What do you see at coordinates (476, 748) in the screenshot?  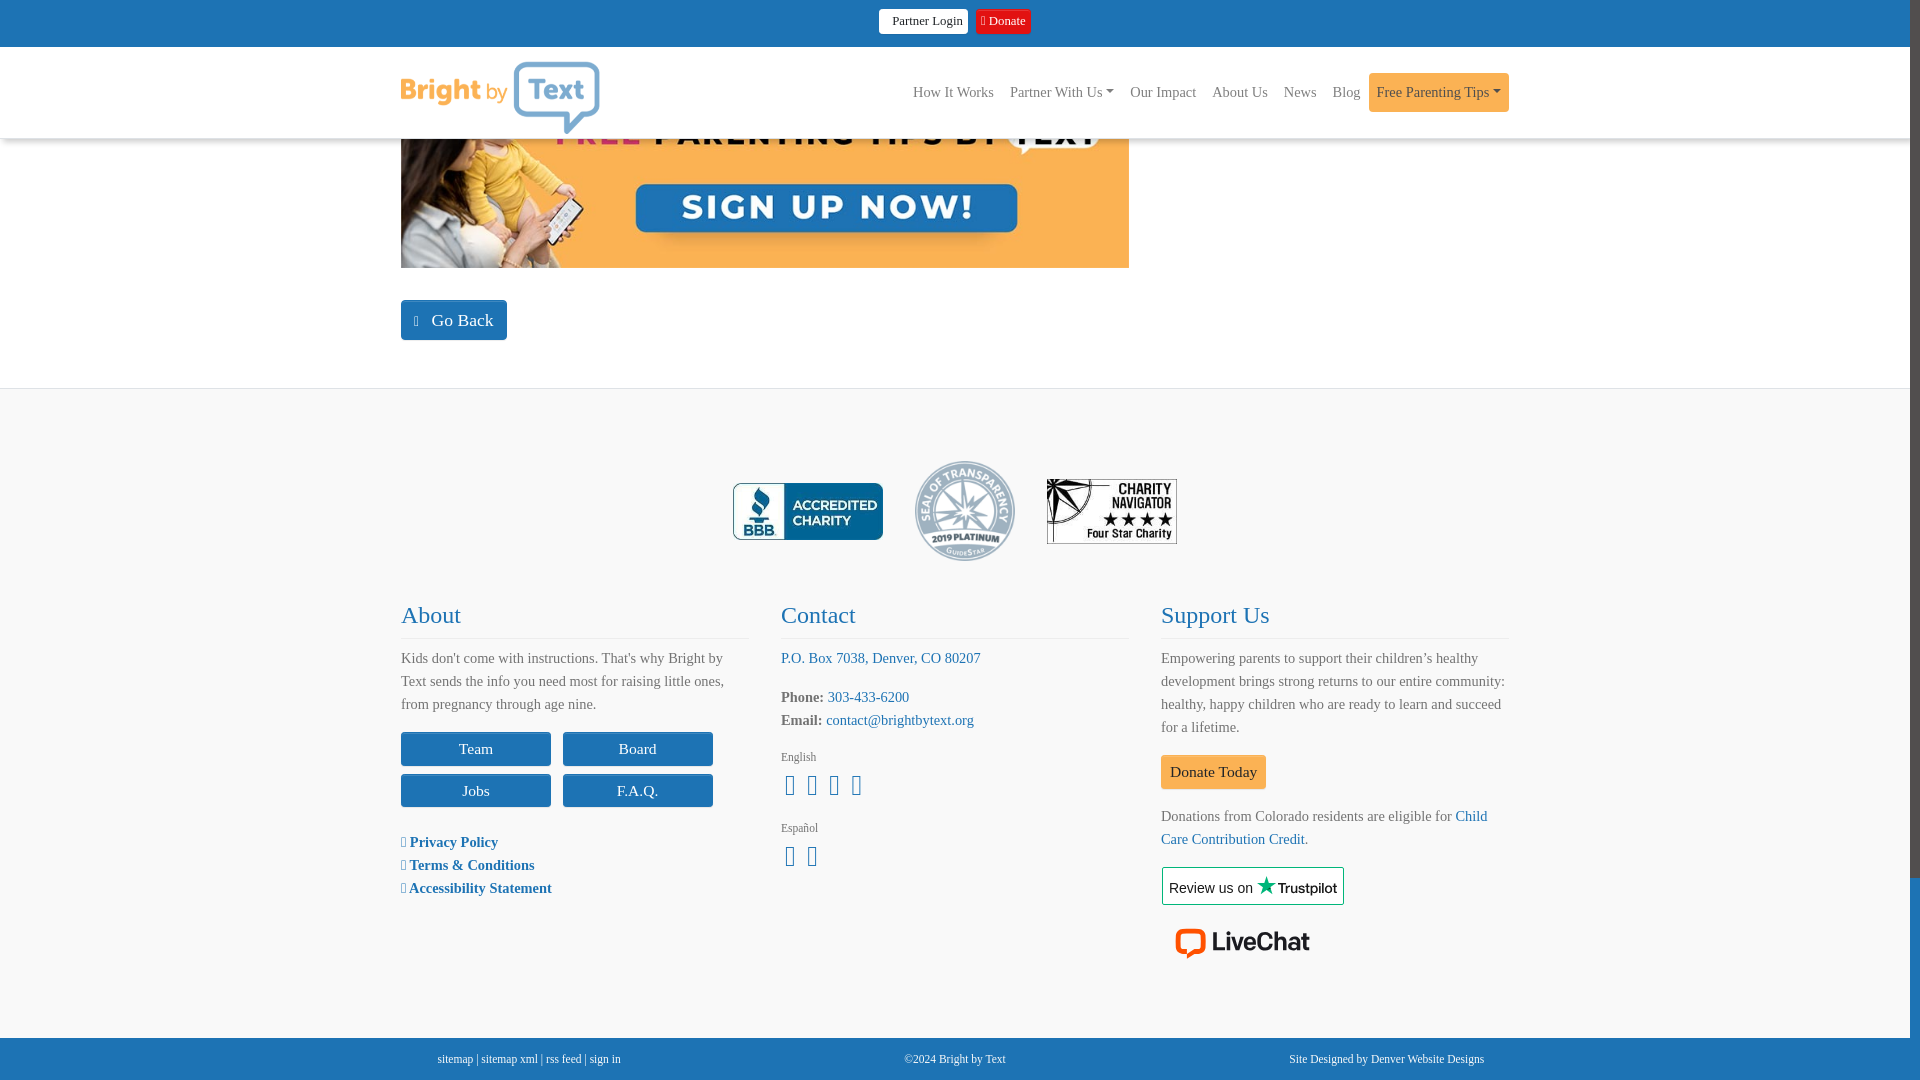 I see `Team` at bounding box center [476, 748].